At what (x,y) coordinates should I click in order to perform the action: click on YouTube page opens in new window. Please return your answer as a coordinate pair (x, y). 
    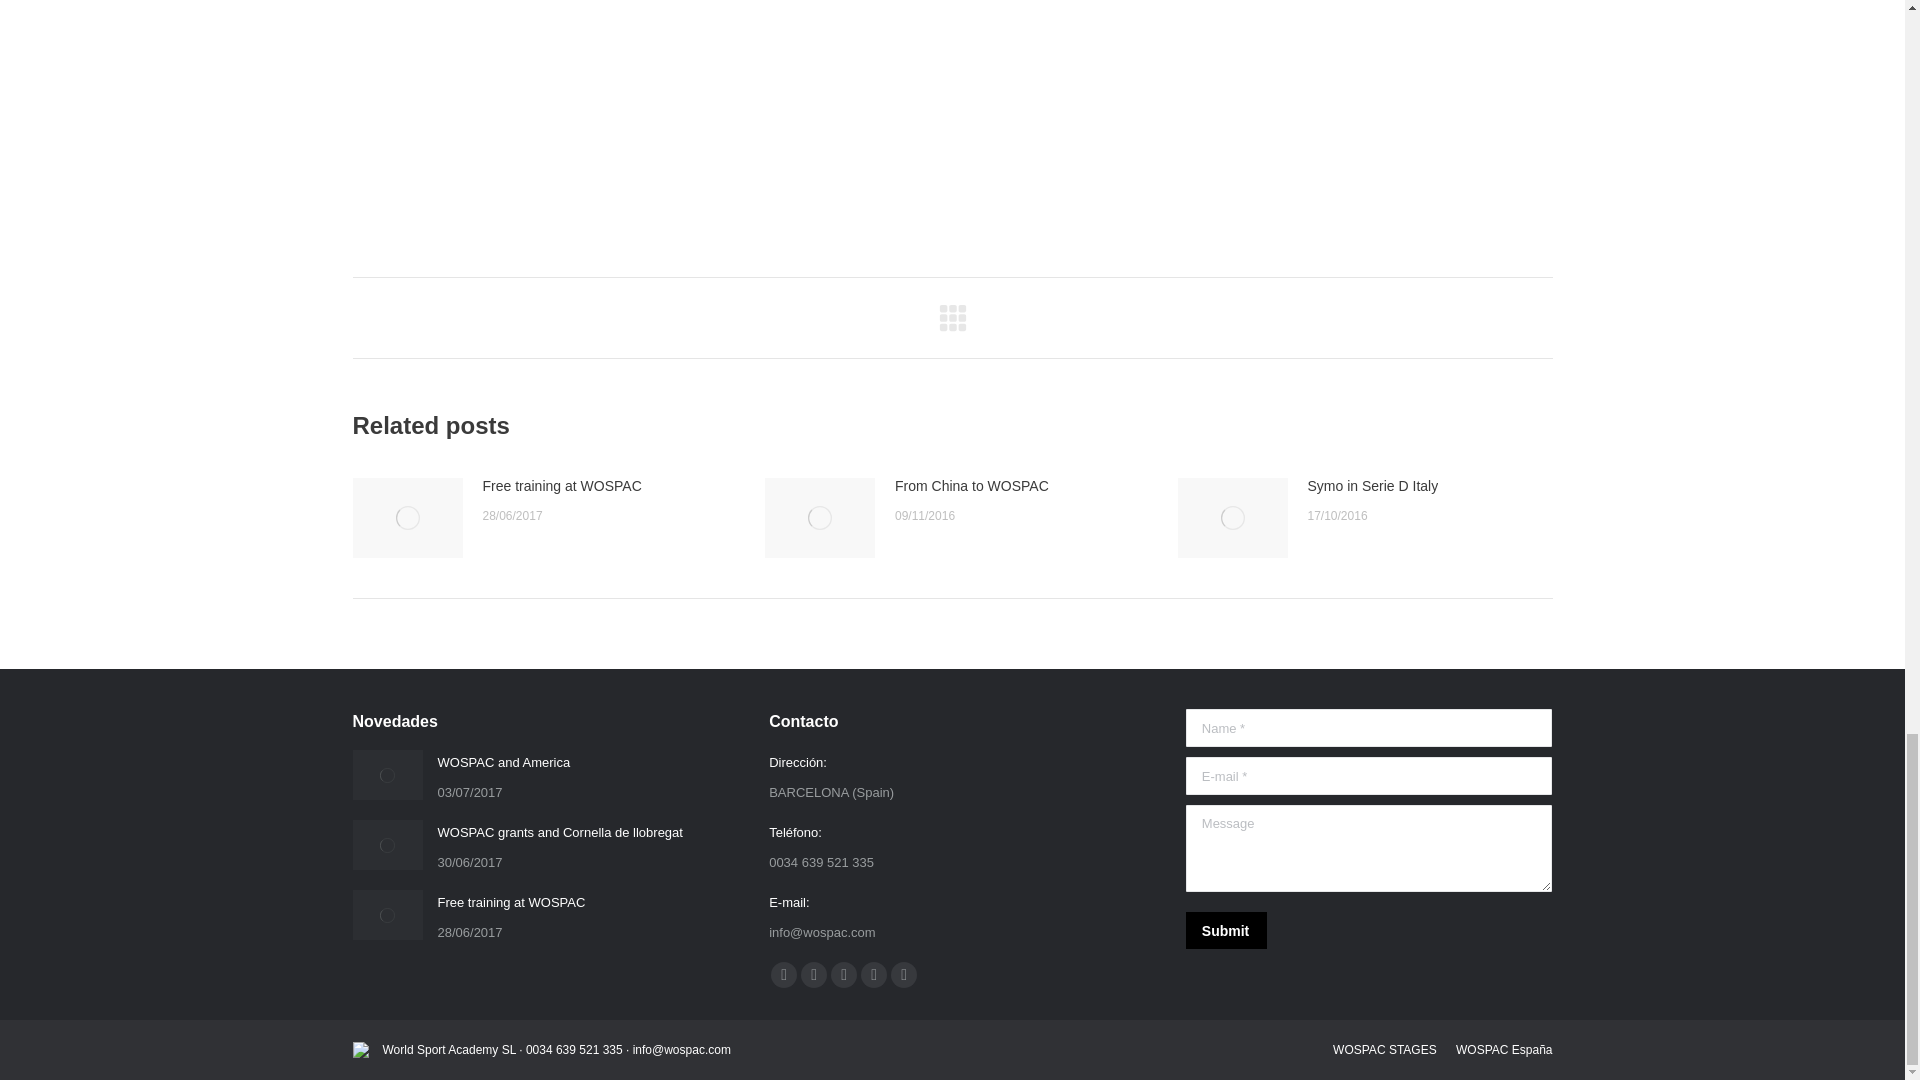
    Looking at the image, I should click on (844, 975).